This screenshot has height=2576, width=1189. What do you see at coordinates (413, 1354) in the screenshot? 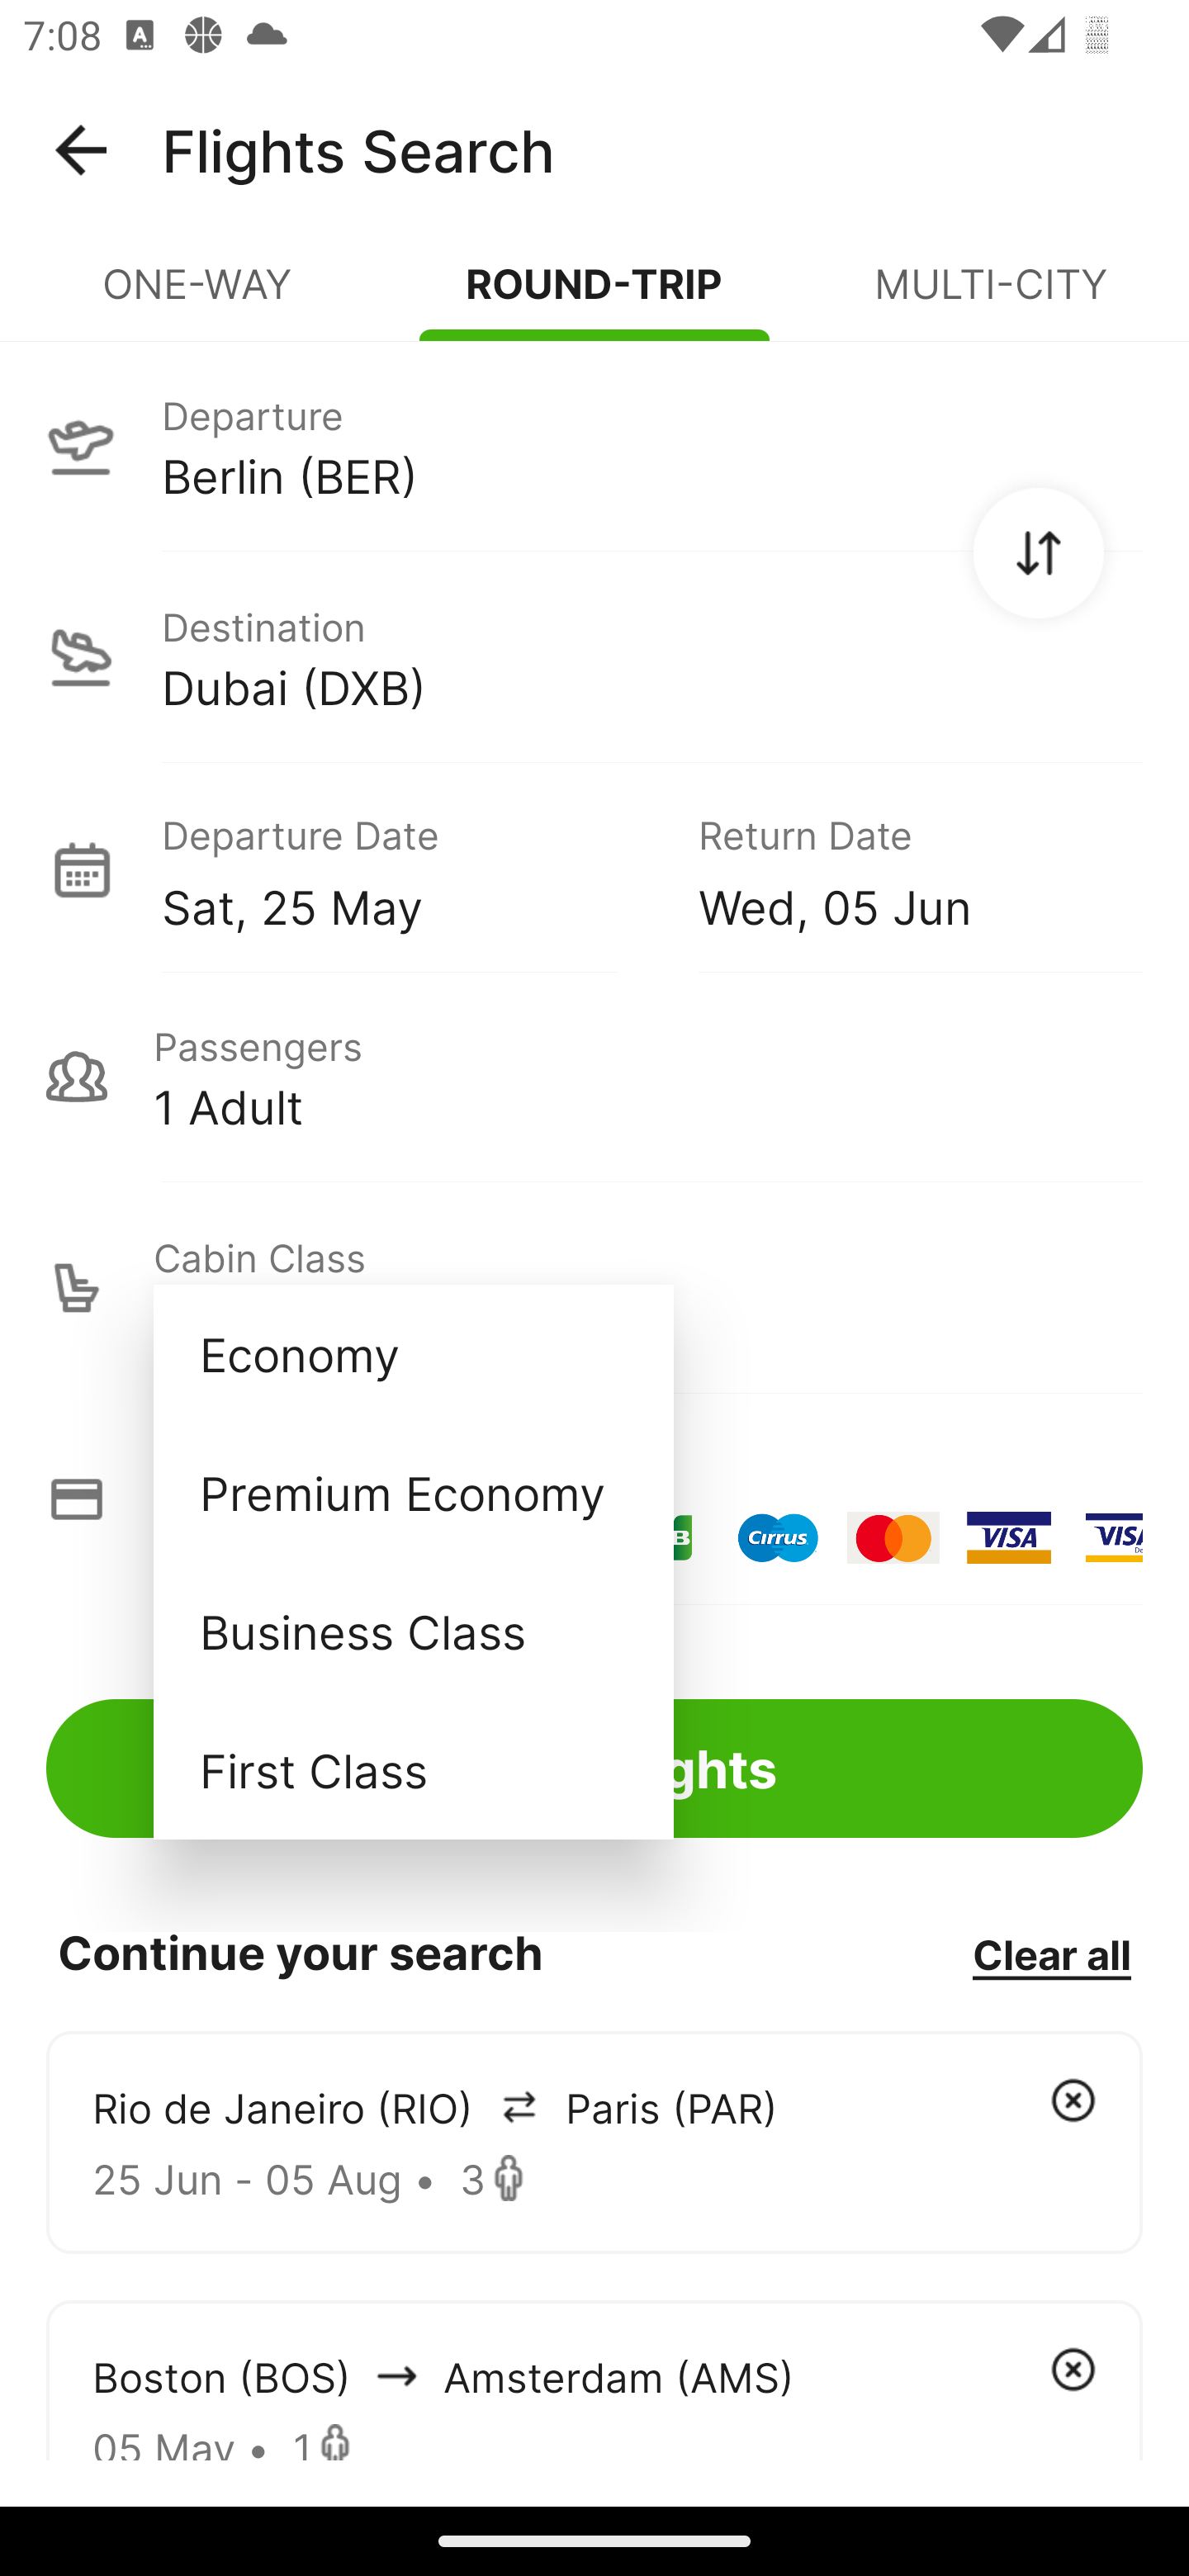
I see `Economy` at bounding box center [413, 1354].